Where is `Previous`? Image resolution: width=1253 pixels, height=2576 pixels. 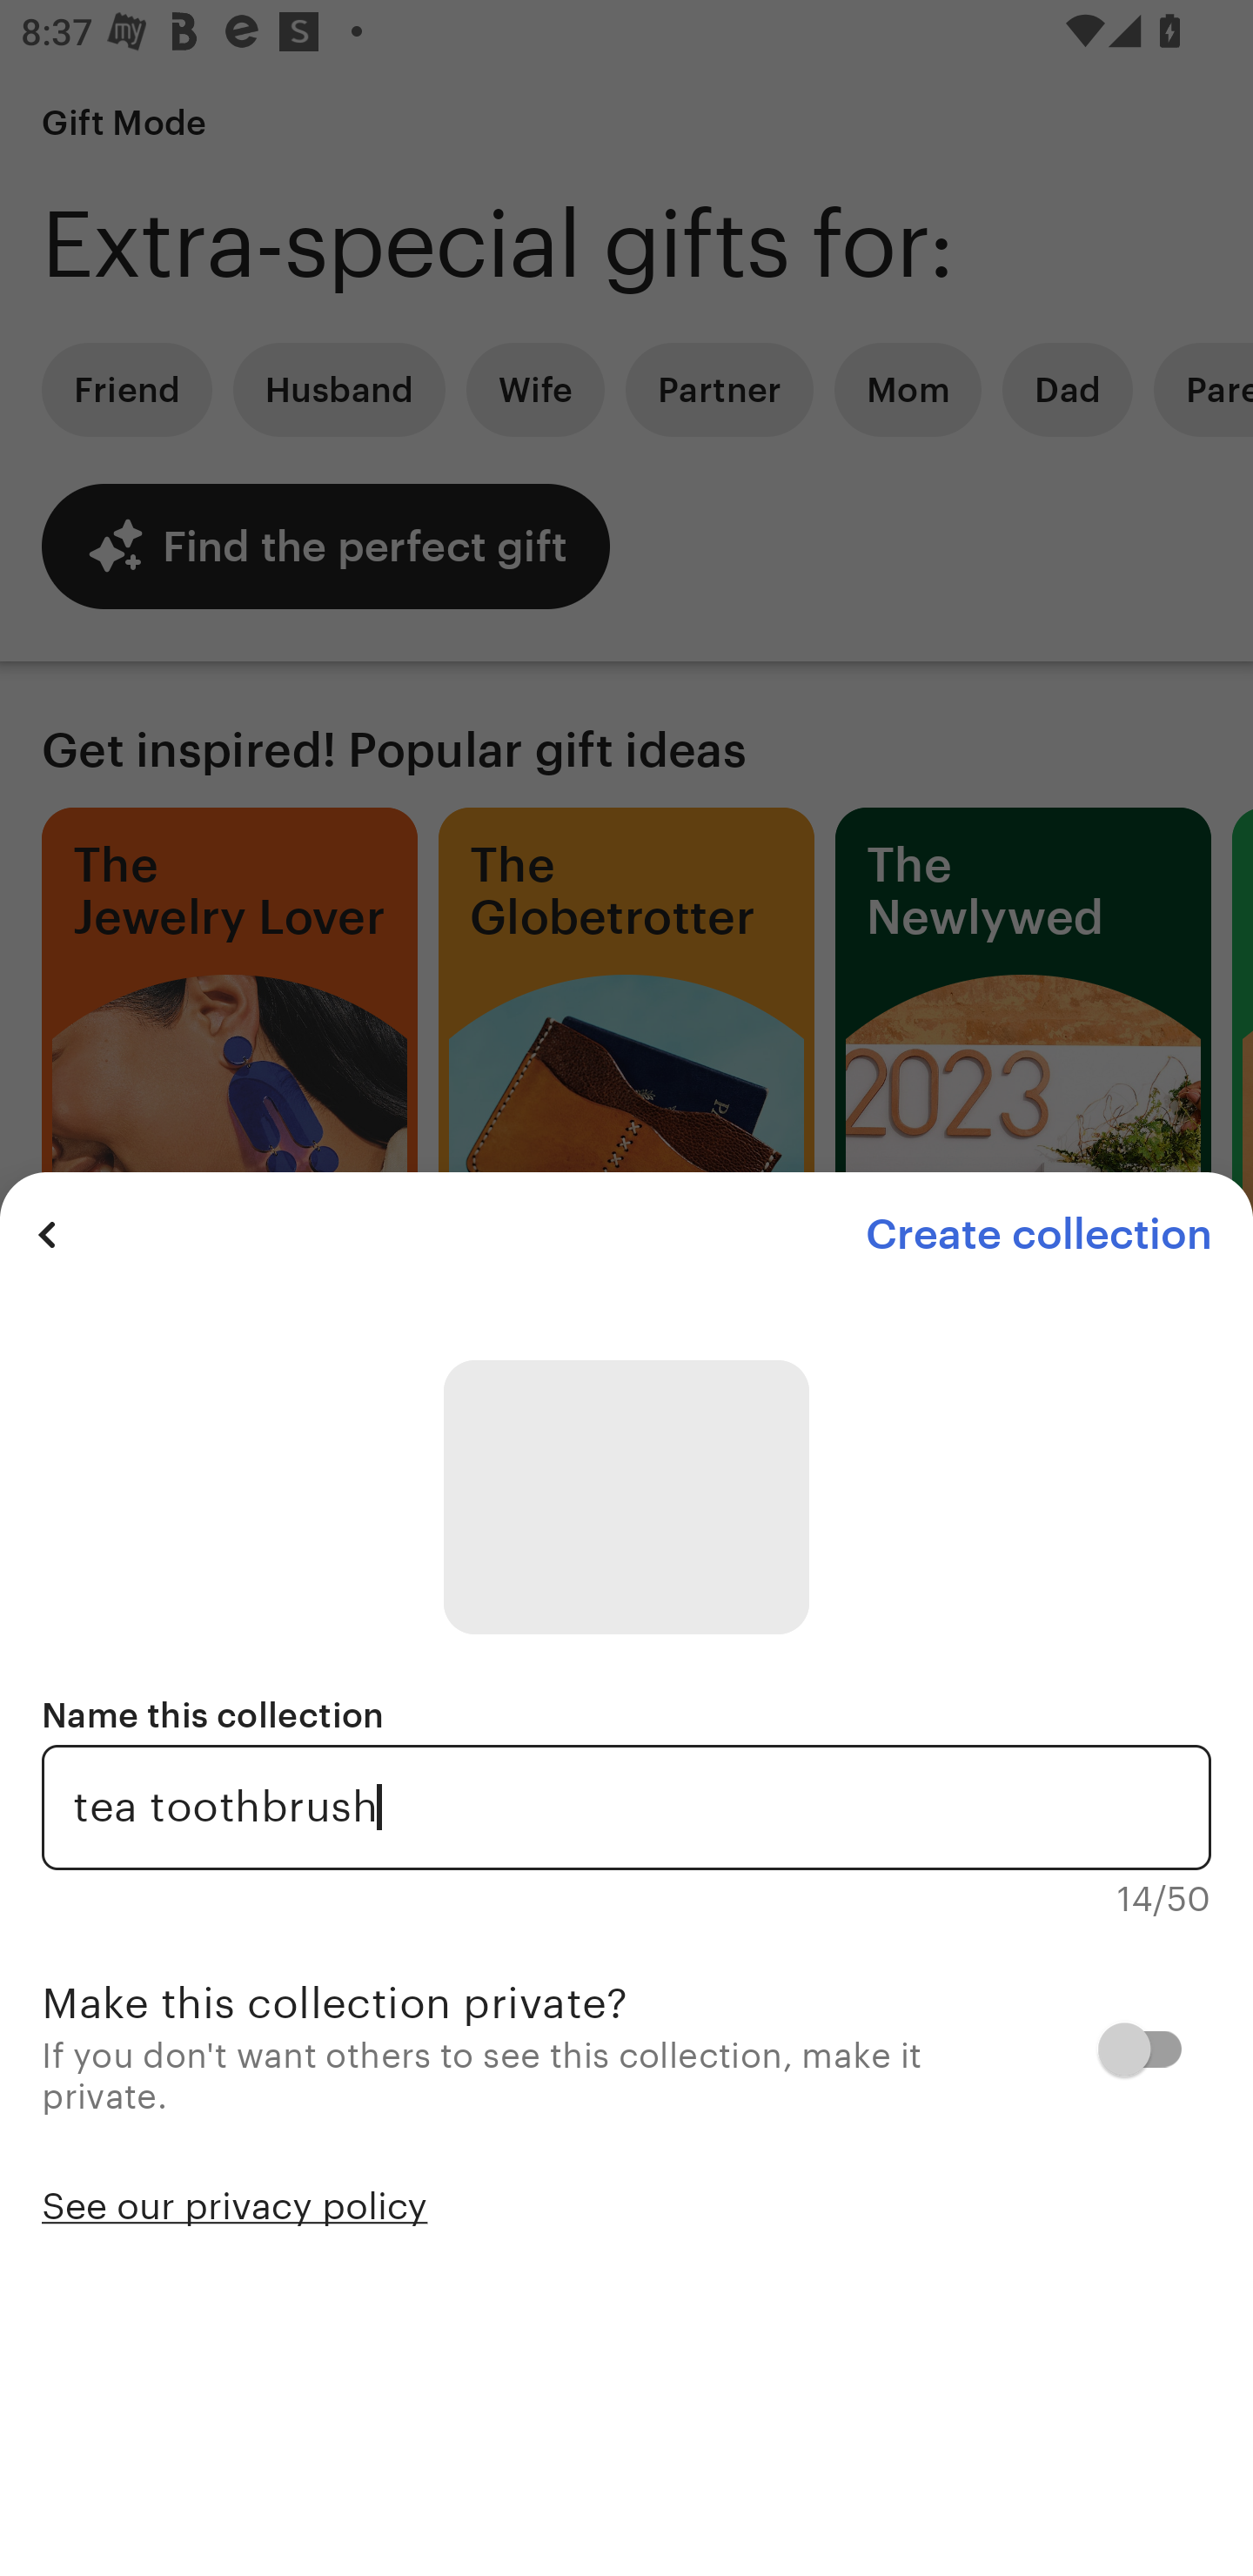
Previous is located at coordinates (47, 1234).